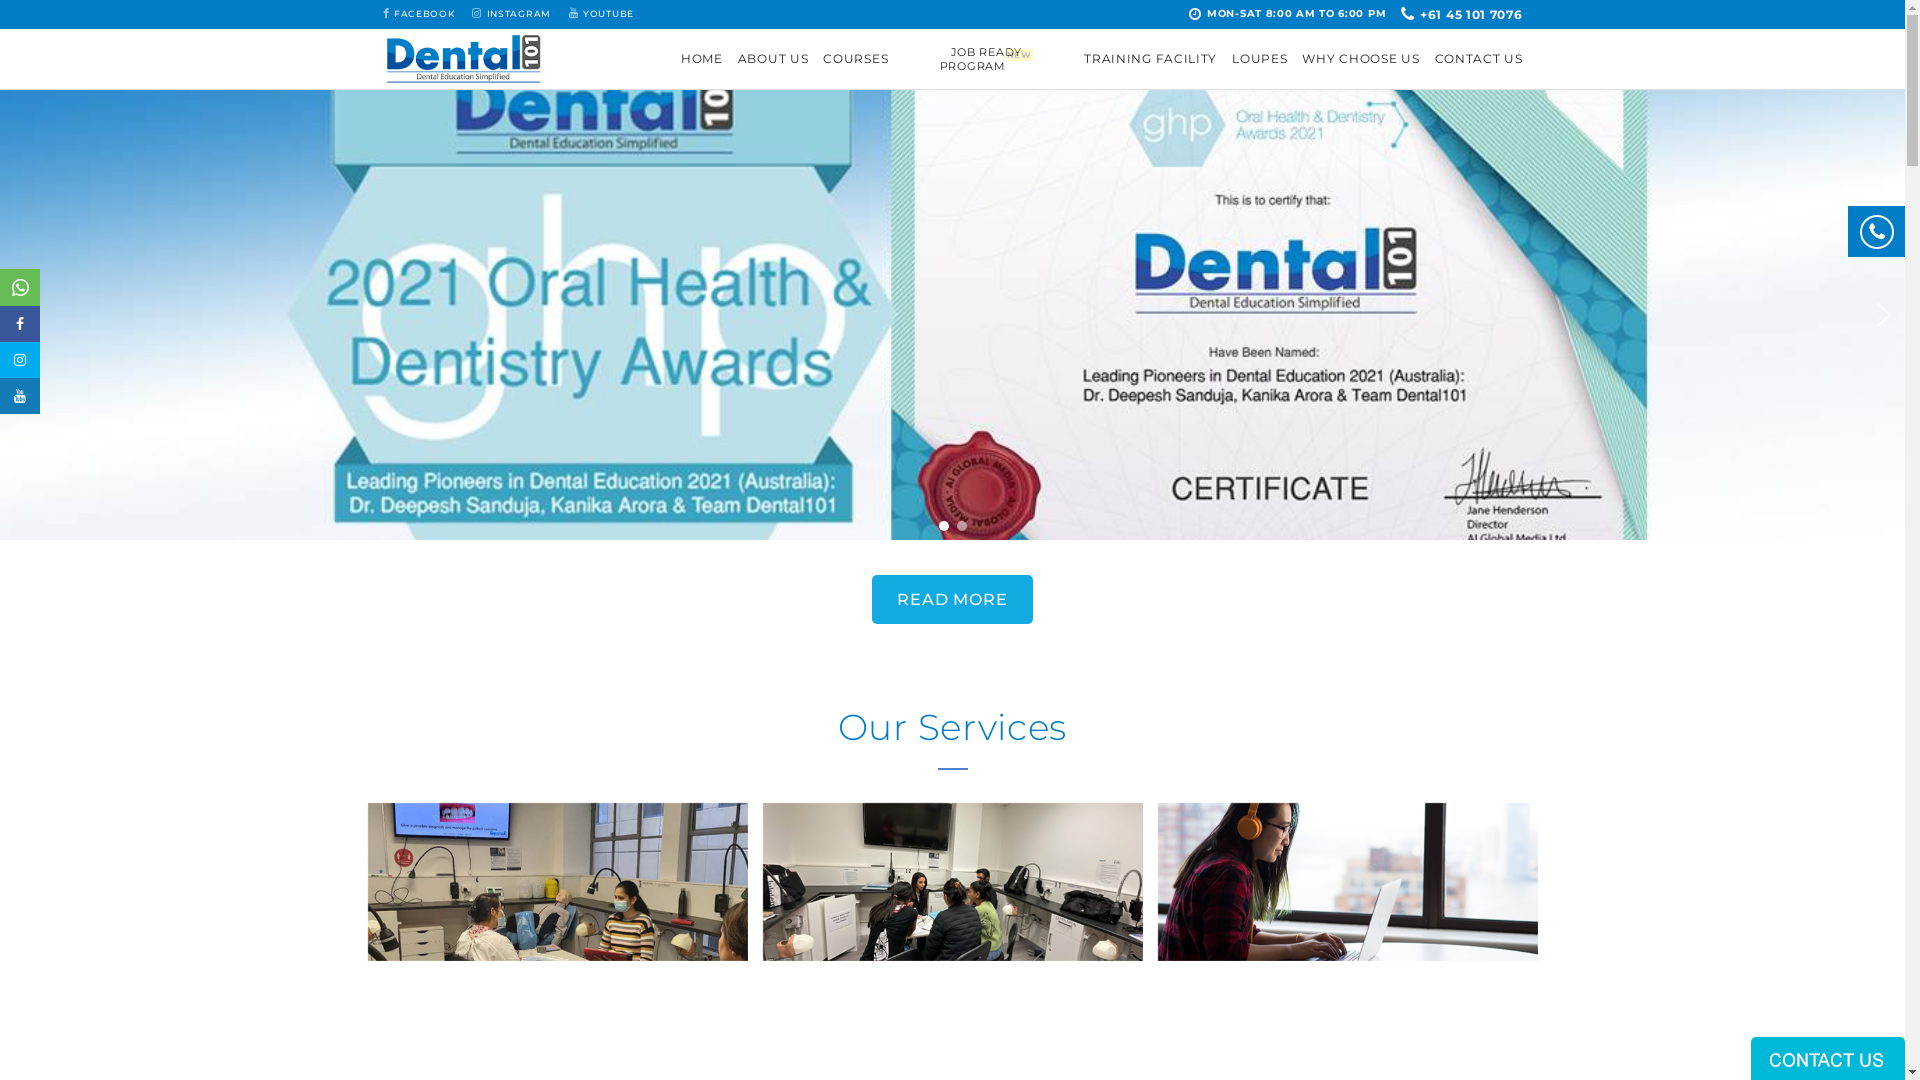 This screenshot has height=1080, width=1920. Describe the element at coordinates (856, 59) in the screenshot. I see `COURSES` at that location.